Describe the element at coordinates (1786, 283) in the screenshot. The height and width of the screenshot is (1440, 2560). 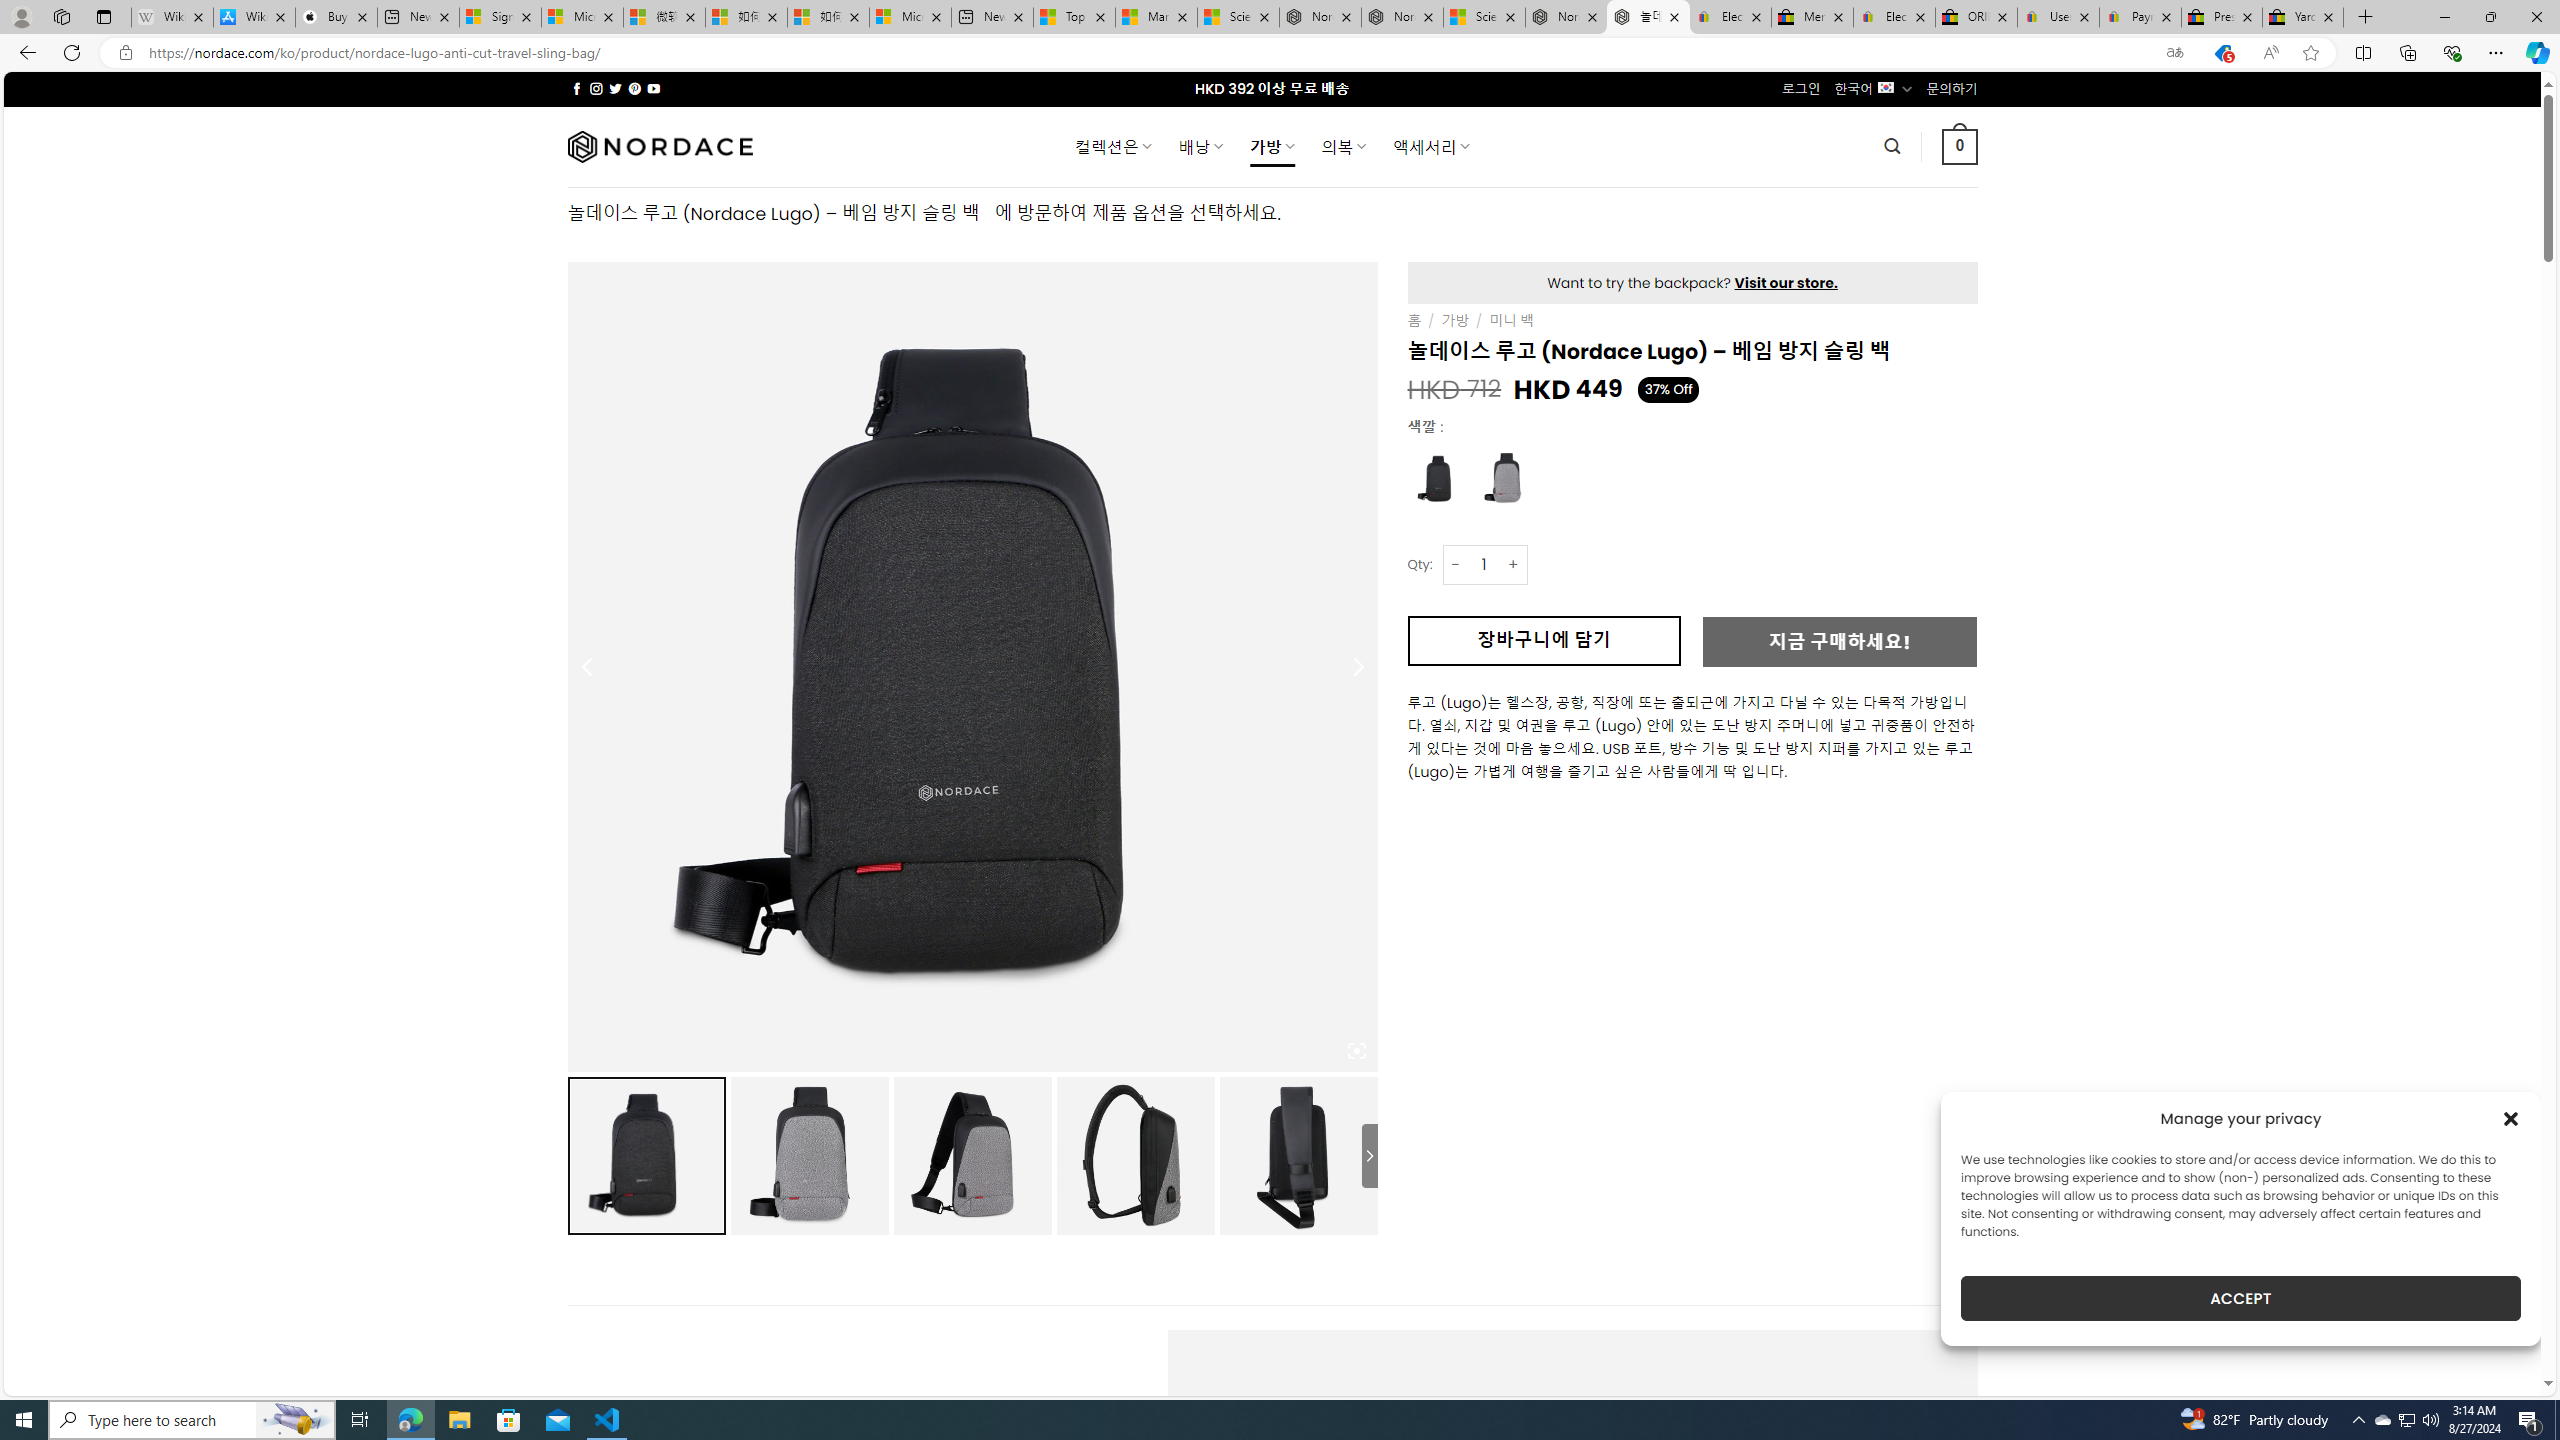
I see `Visit our store.` at that location.